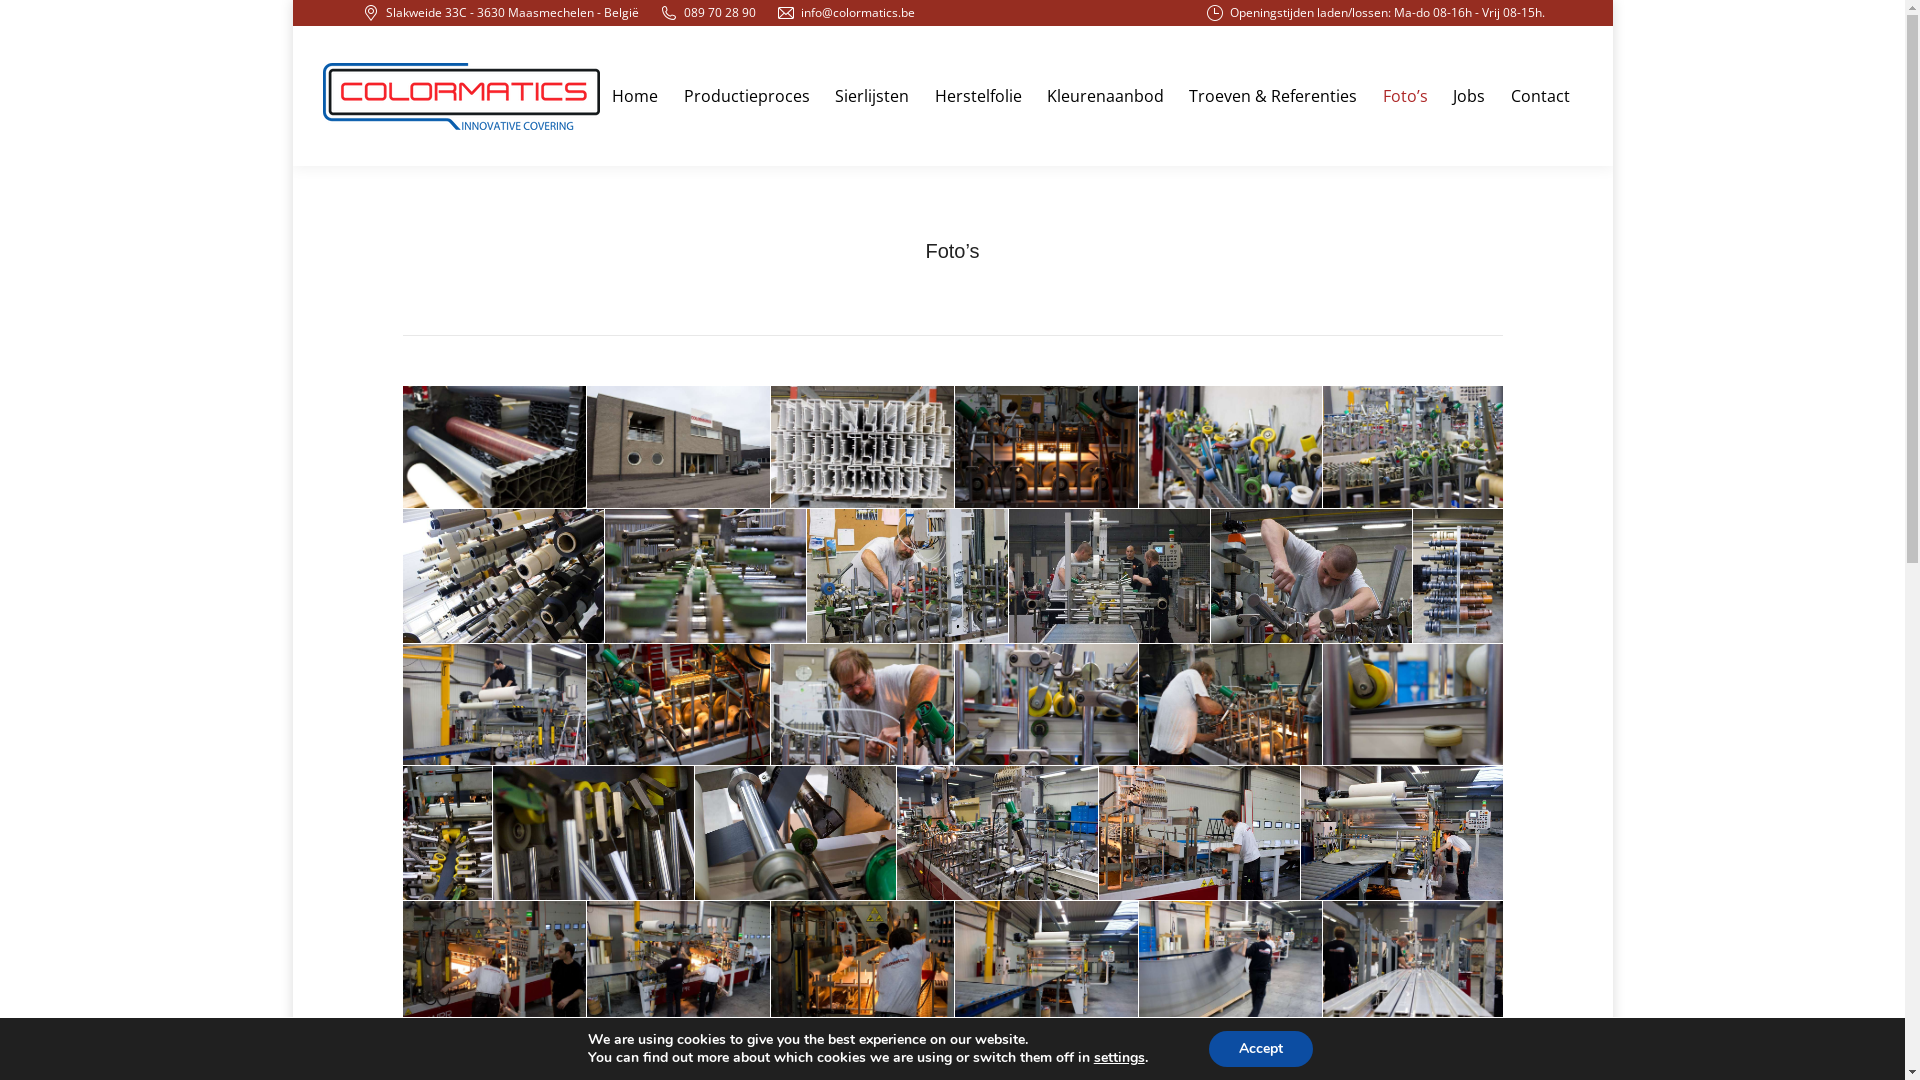 This screenshot has height=1080, width=1920. I want to click on colormatics-0642, so click(1412, 447).